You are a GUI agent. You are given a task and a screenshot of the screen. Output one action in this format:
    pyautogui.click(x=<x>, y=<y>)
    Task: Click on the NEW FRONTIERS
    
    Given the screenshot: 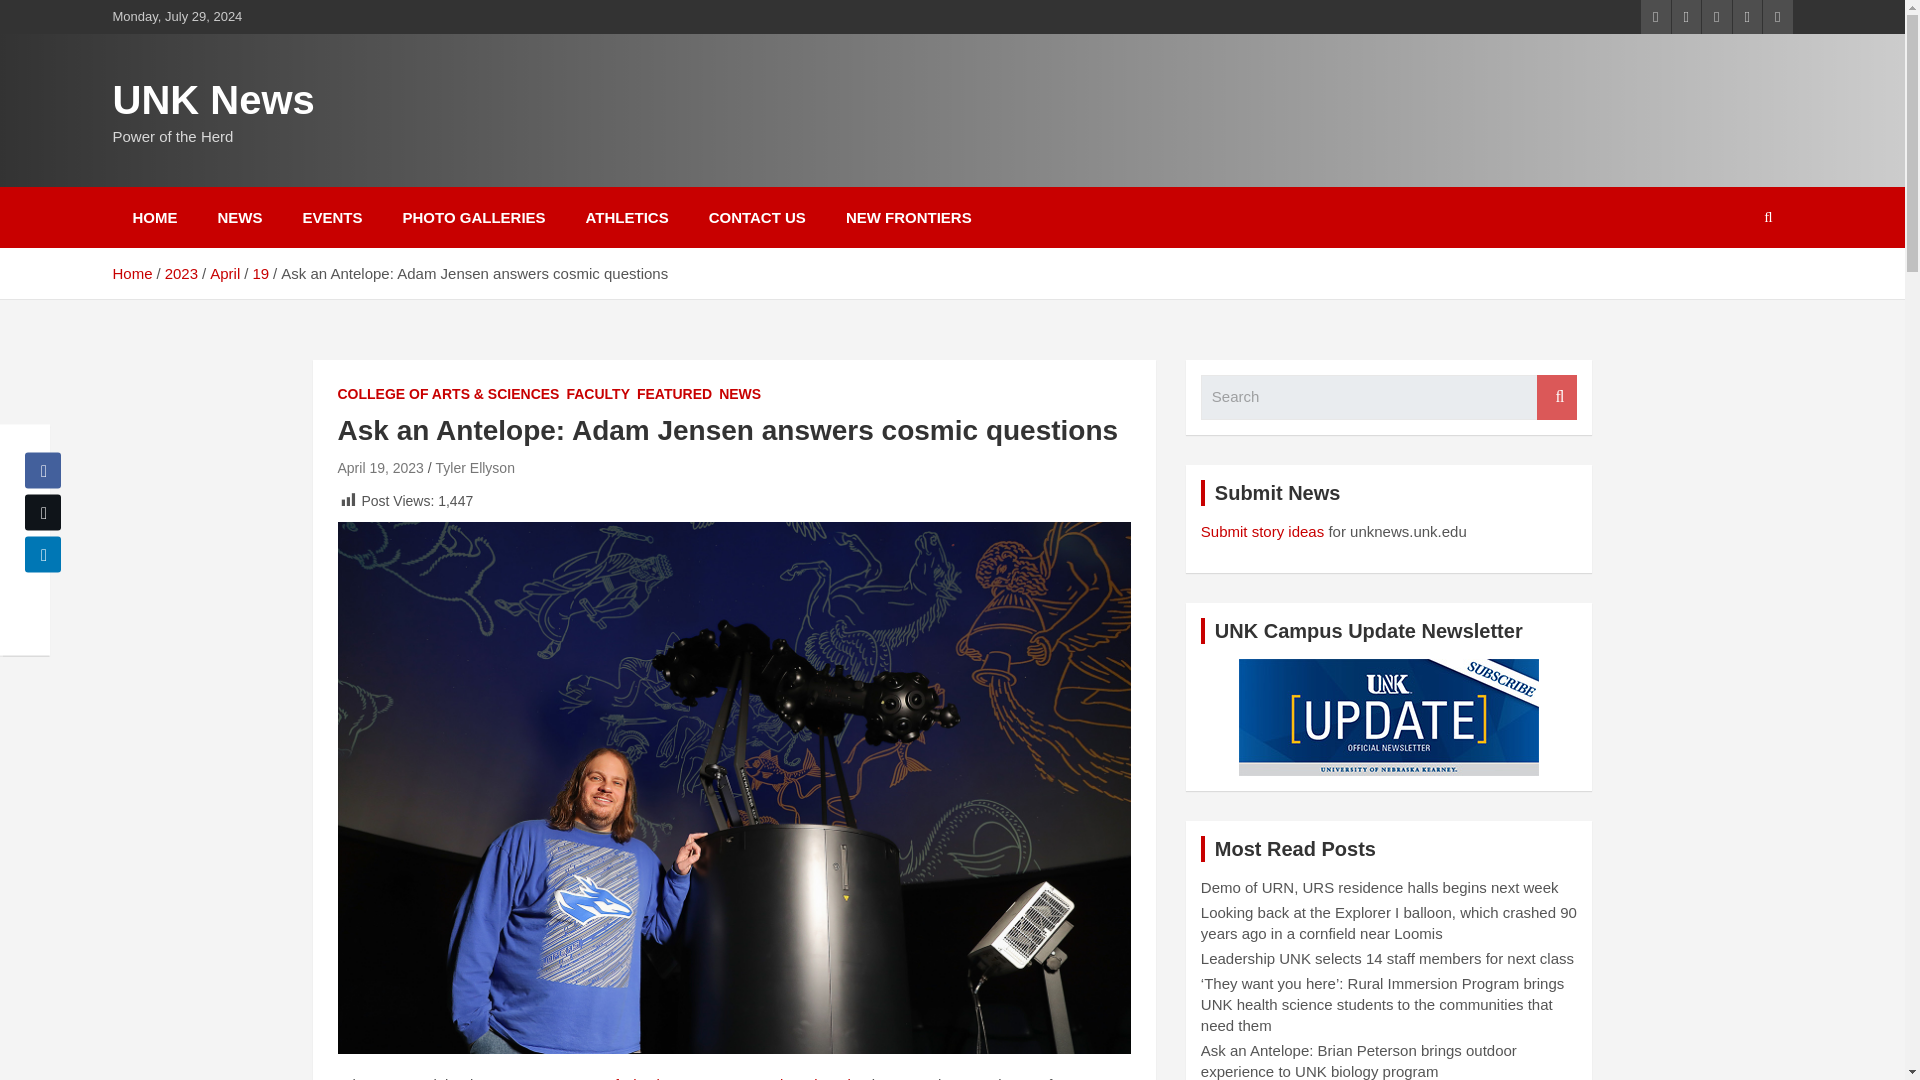 What is the action you would take?
    pyautogui.click(x=908, y=217)
    